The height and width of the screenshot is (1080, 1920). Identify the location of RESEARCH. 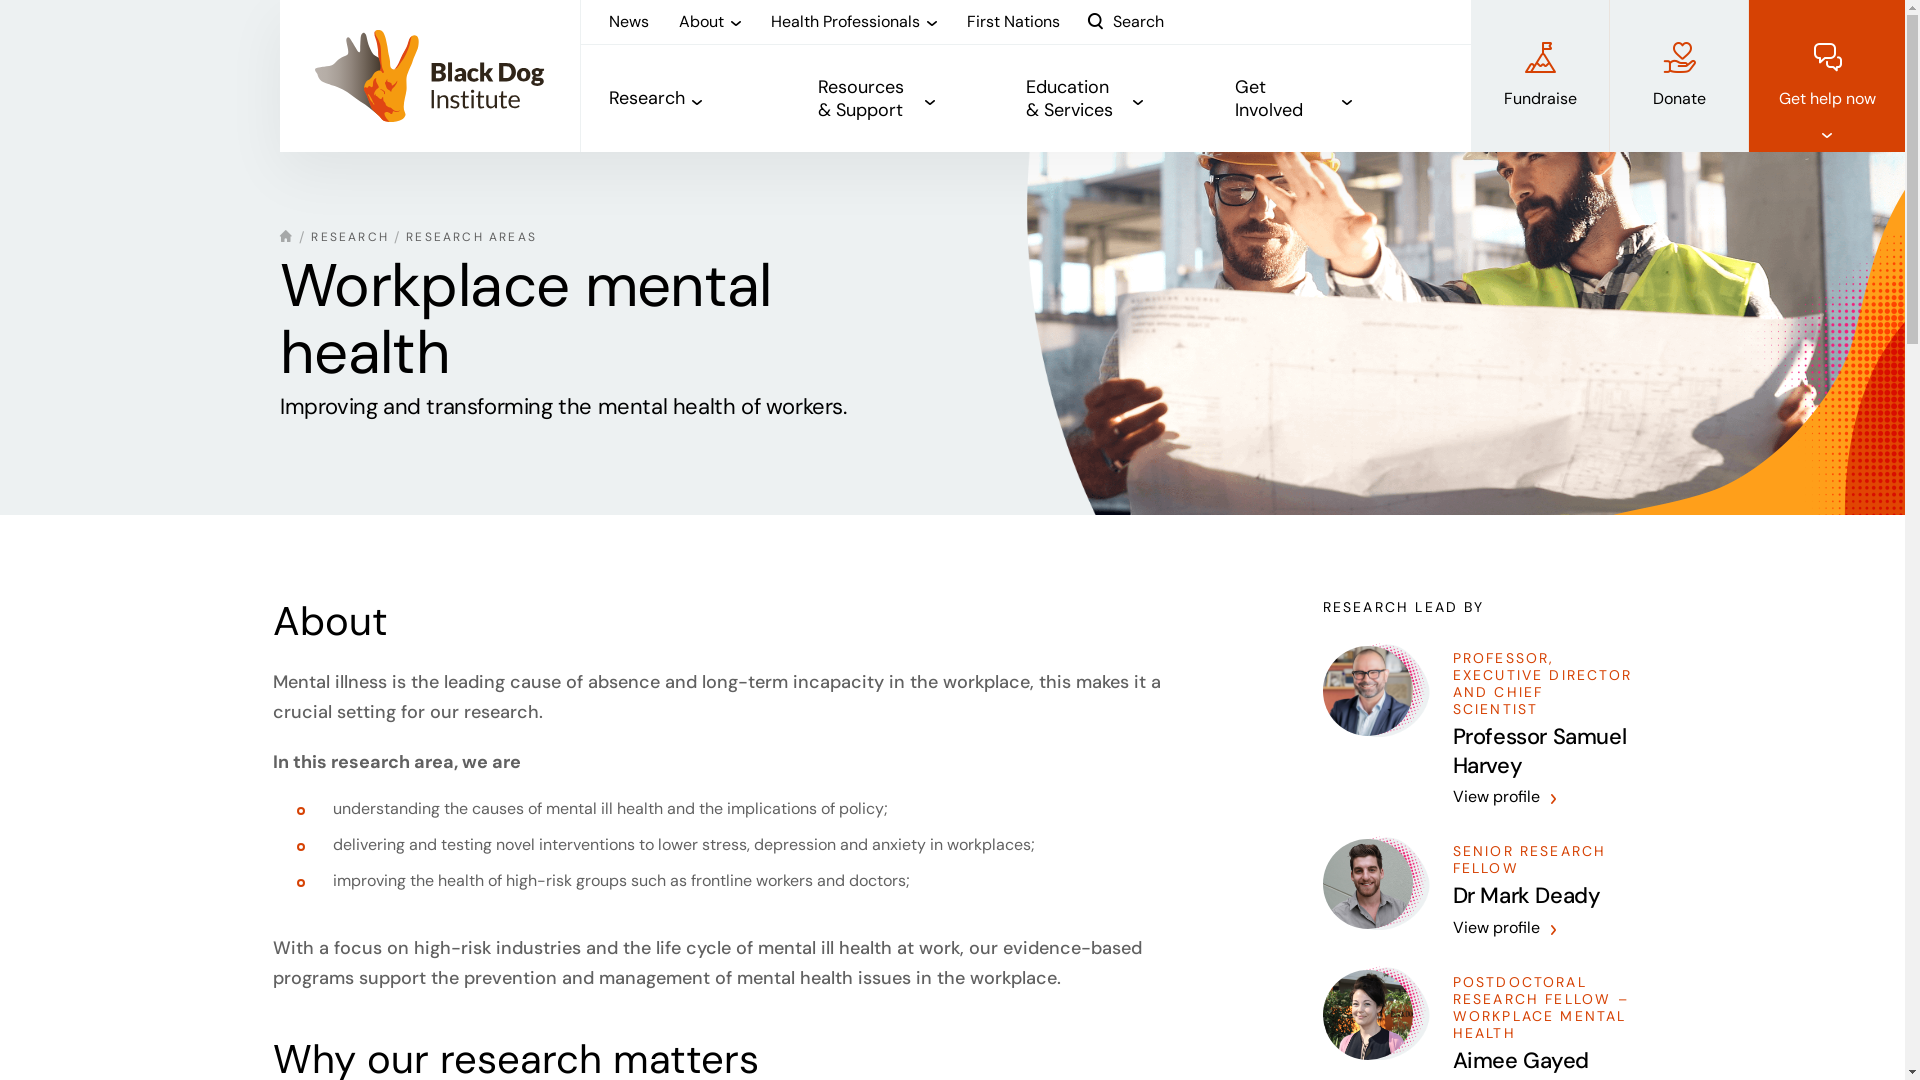
(350, 238).